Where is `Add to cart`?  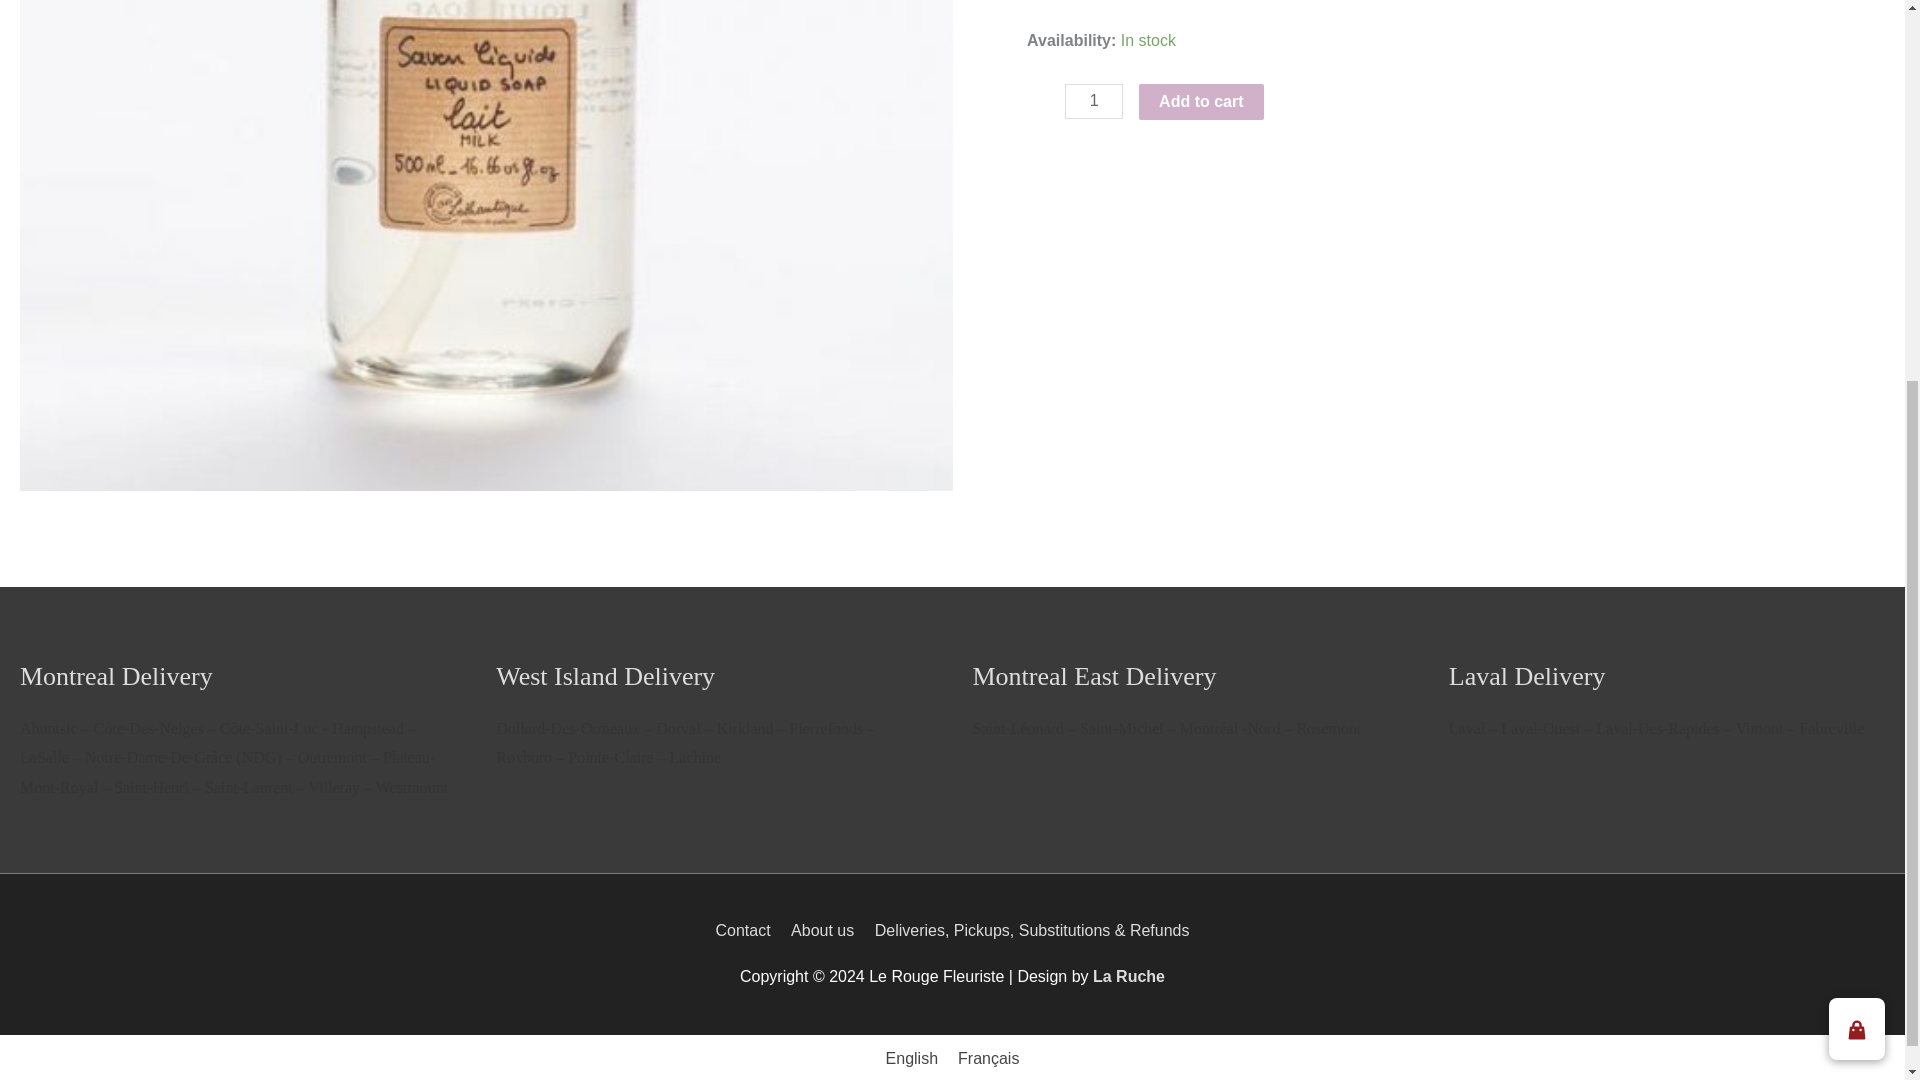
Add to cart is located at coordinates (1200, 102).